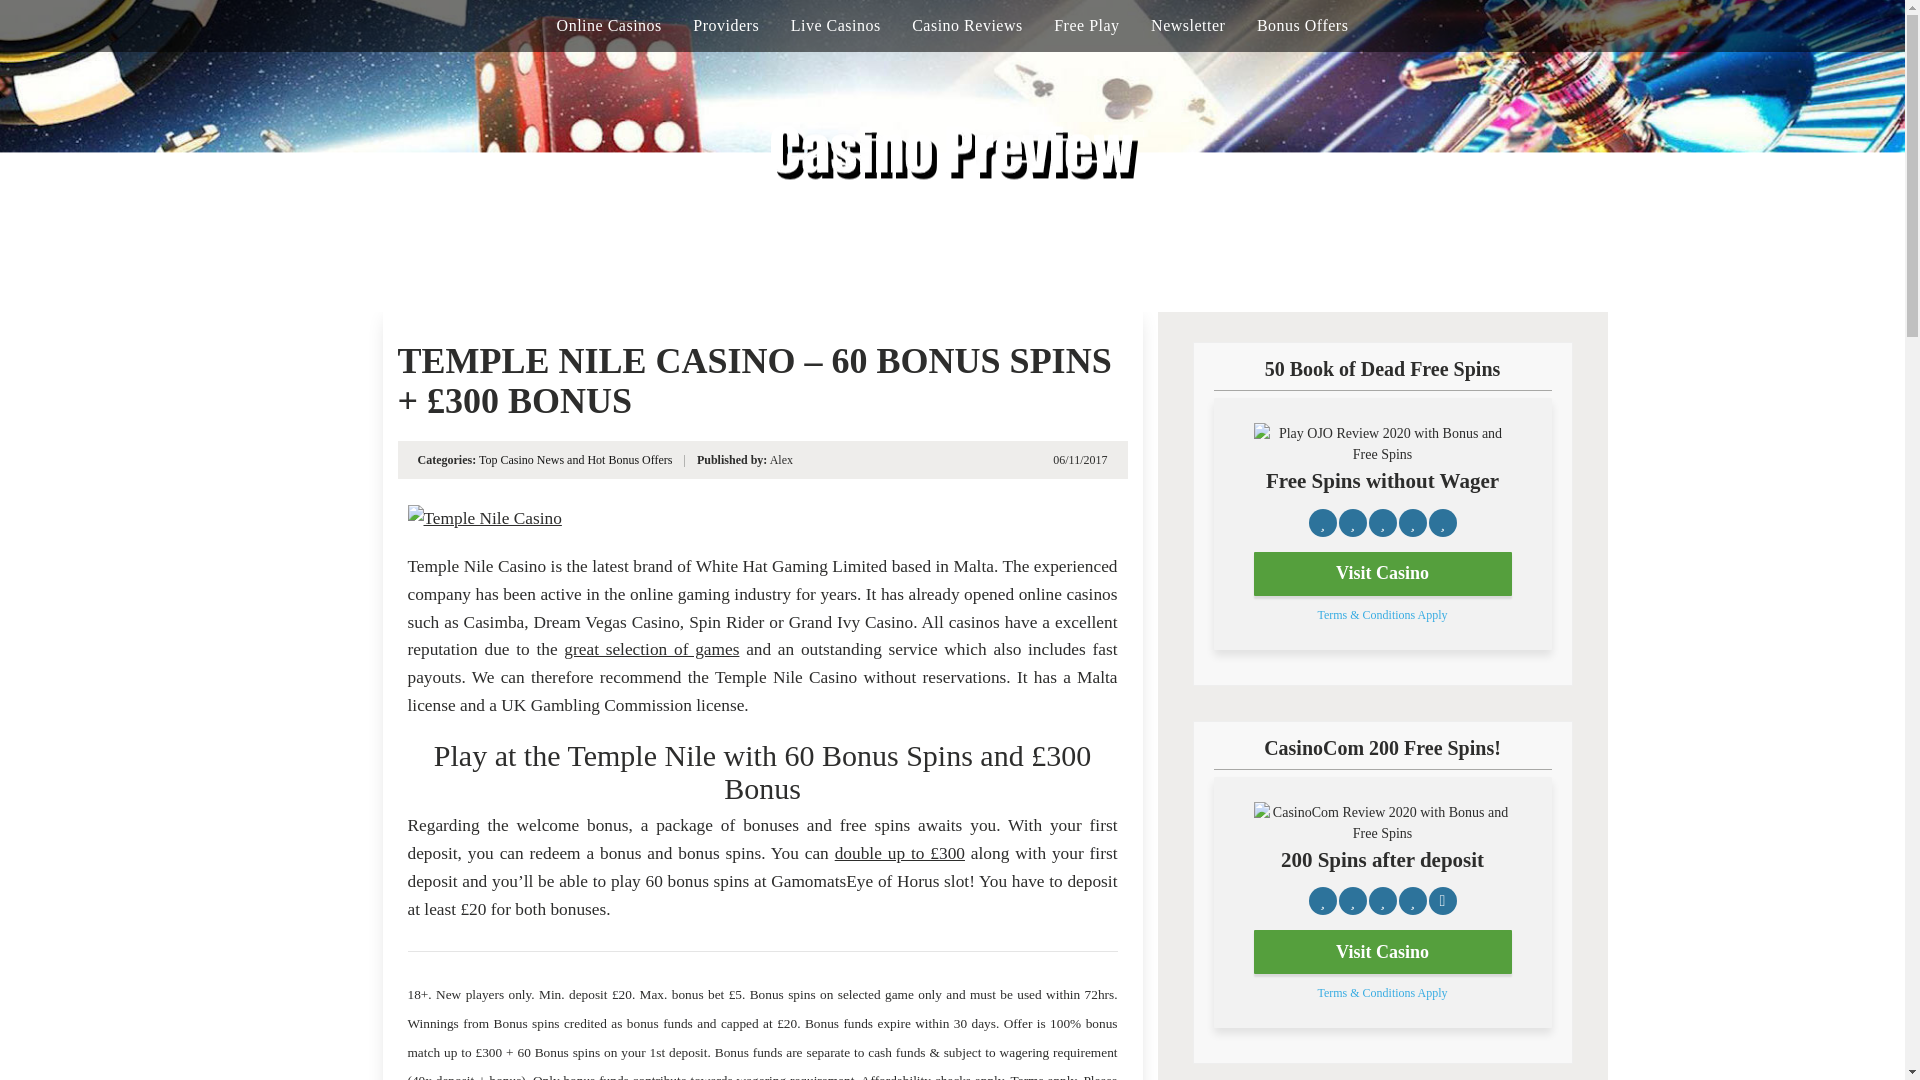 The width and height of the screenshot is (1920, 1080). What do you see at coordinates (726, 26) in the screenshot?
I see `Providers` at bounding box center [726, 26].